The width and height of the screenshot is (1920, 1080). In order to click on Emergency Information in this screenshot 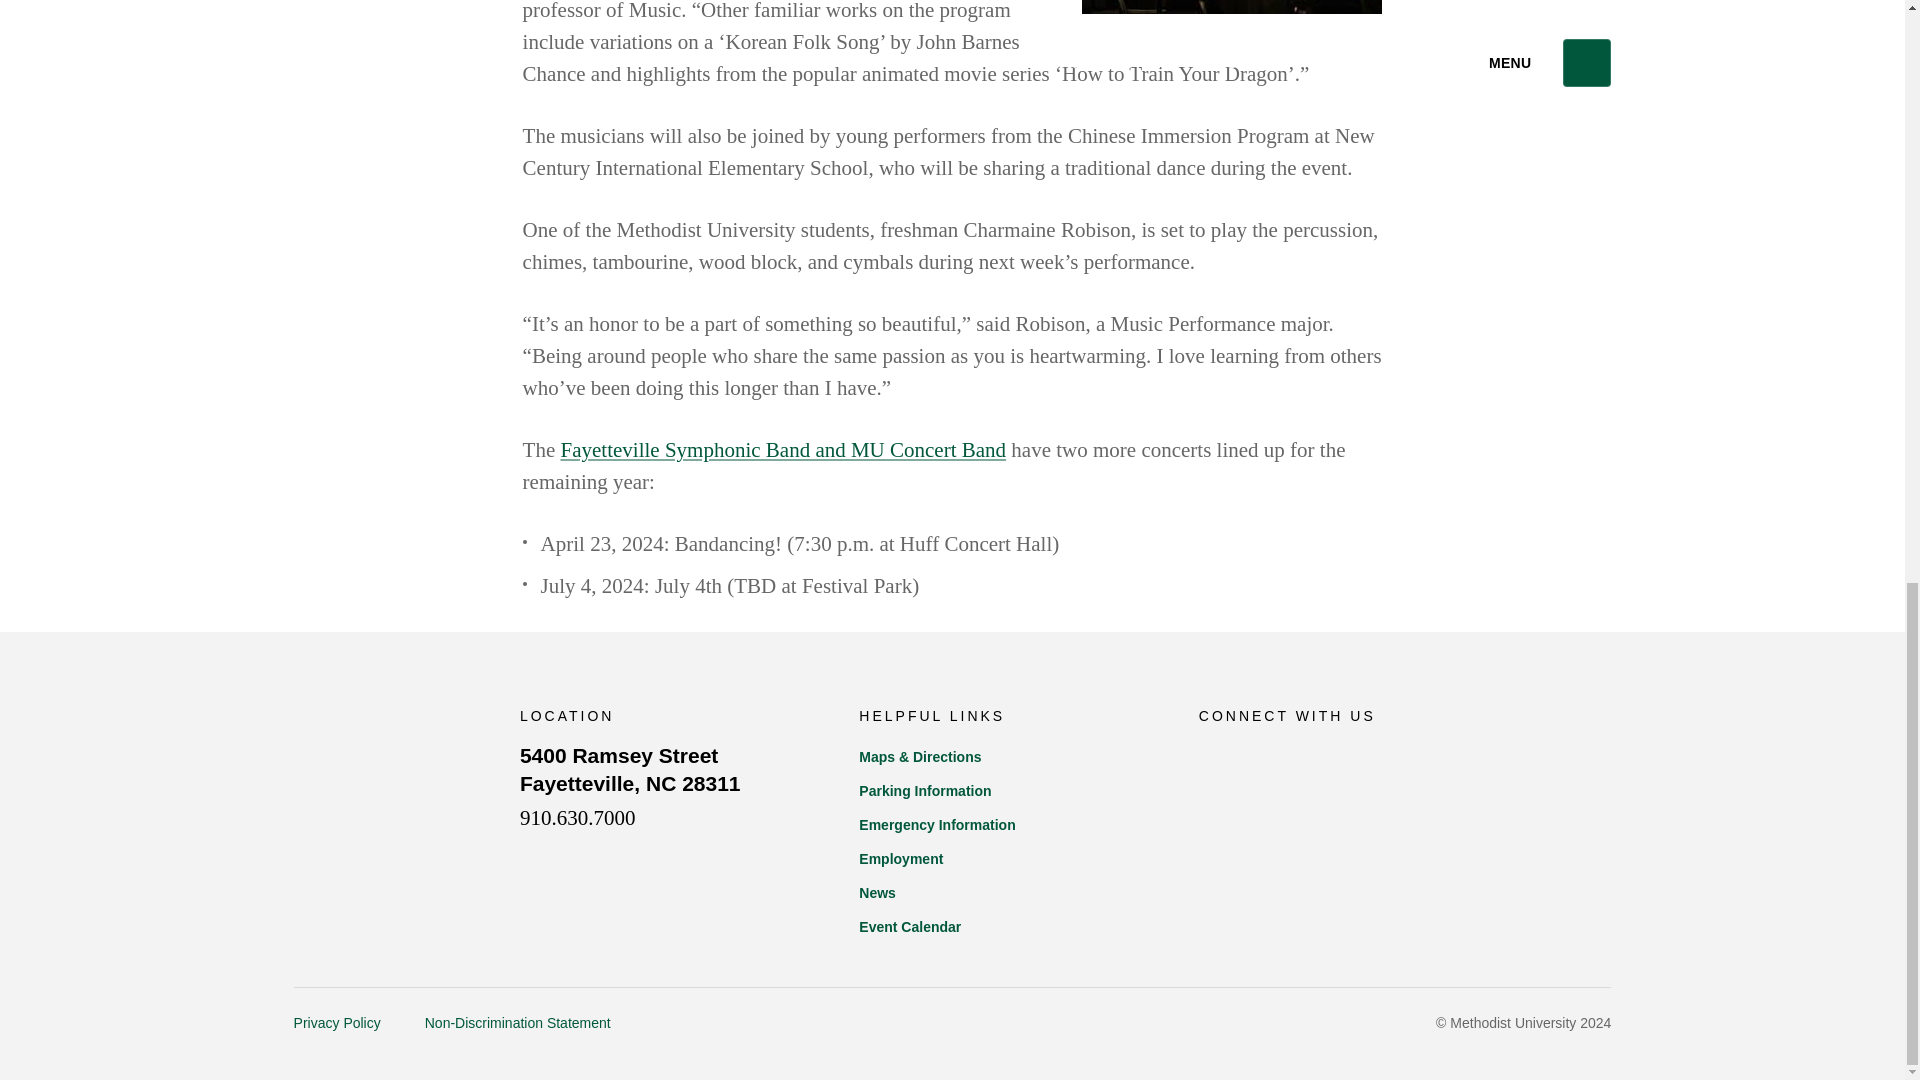, I will do `click(1008, 928)`.